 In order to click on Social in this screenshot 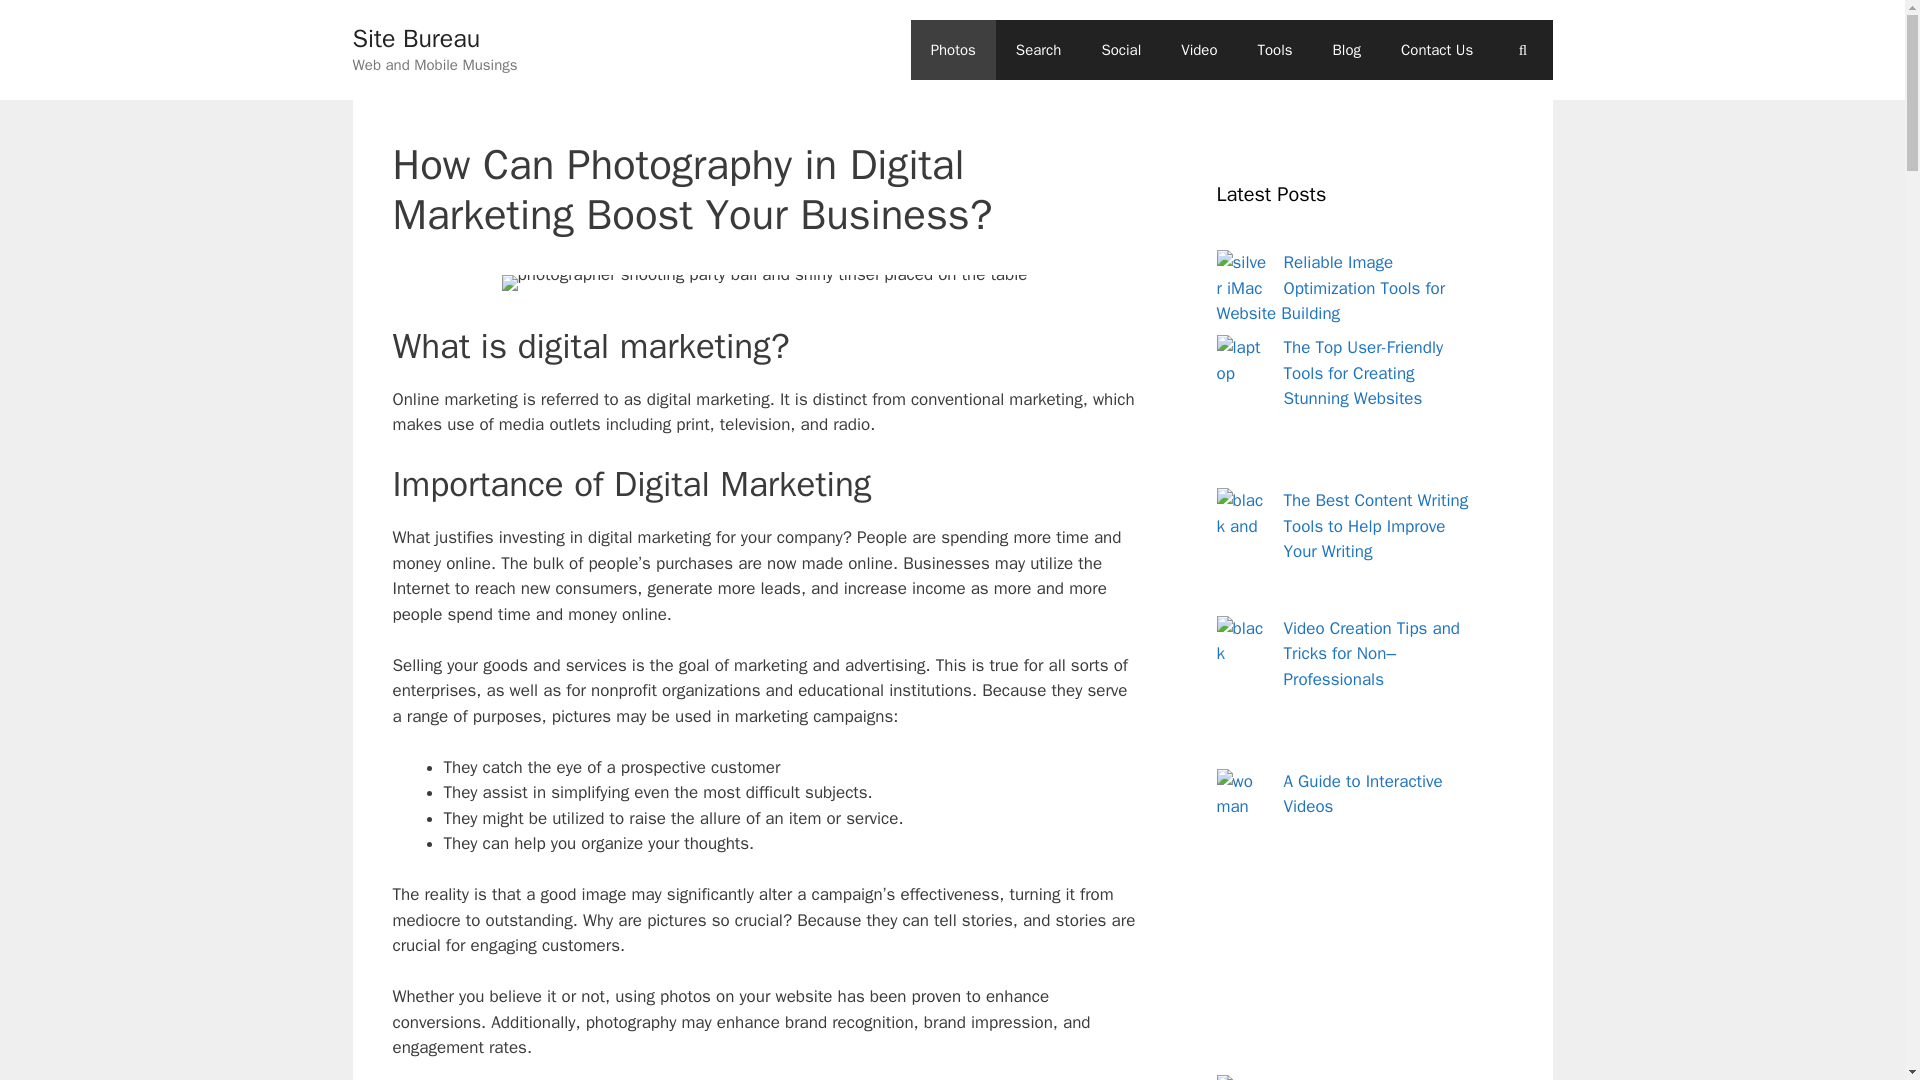, I will do `click(1120, 50)`.